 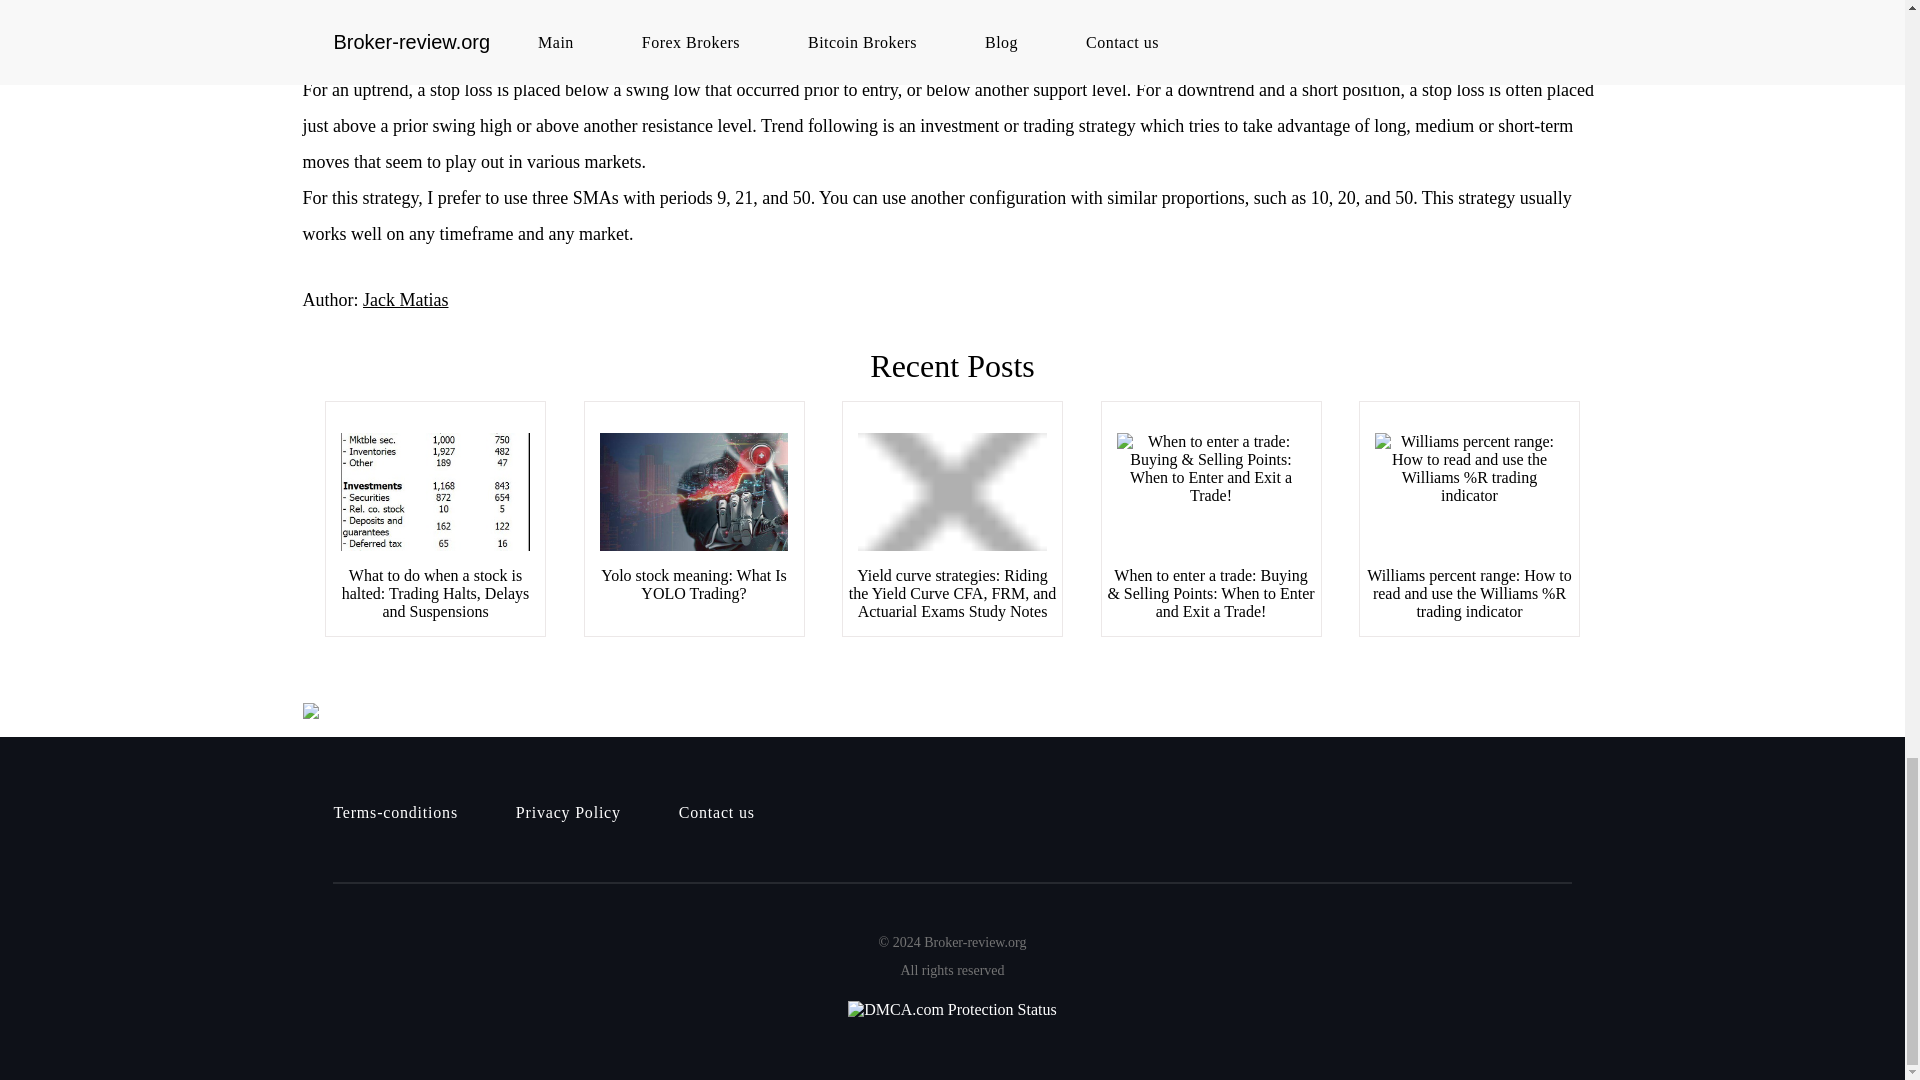 I want to click on Yolo stock meaning: What Is YOLO Trading?, so click(x=694, y=584).